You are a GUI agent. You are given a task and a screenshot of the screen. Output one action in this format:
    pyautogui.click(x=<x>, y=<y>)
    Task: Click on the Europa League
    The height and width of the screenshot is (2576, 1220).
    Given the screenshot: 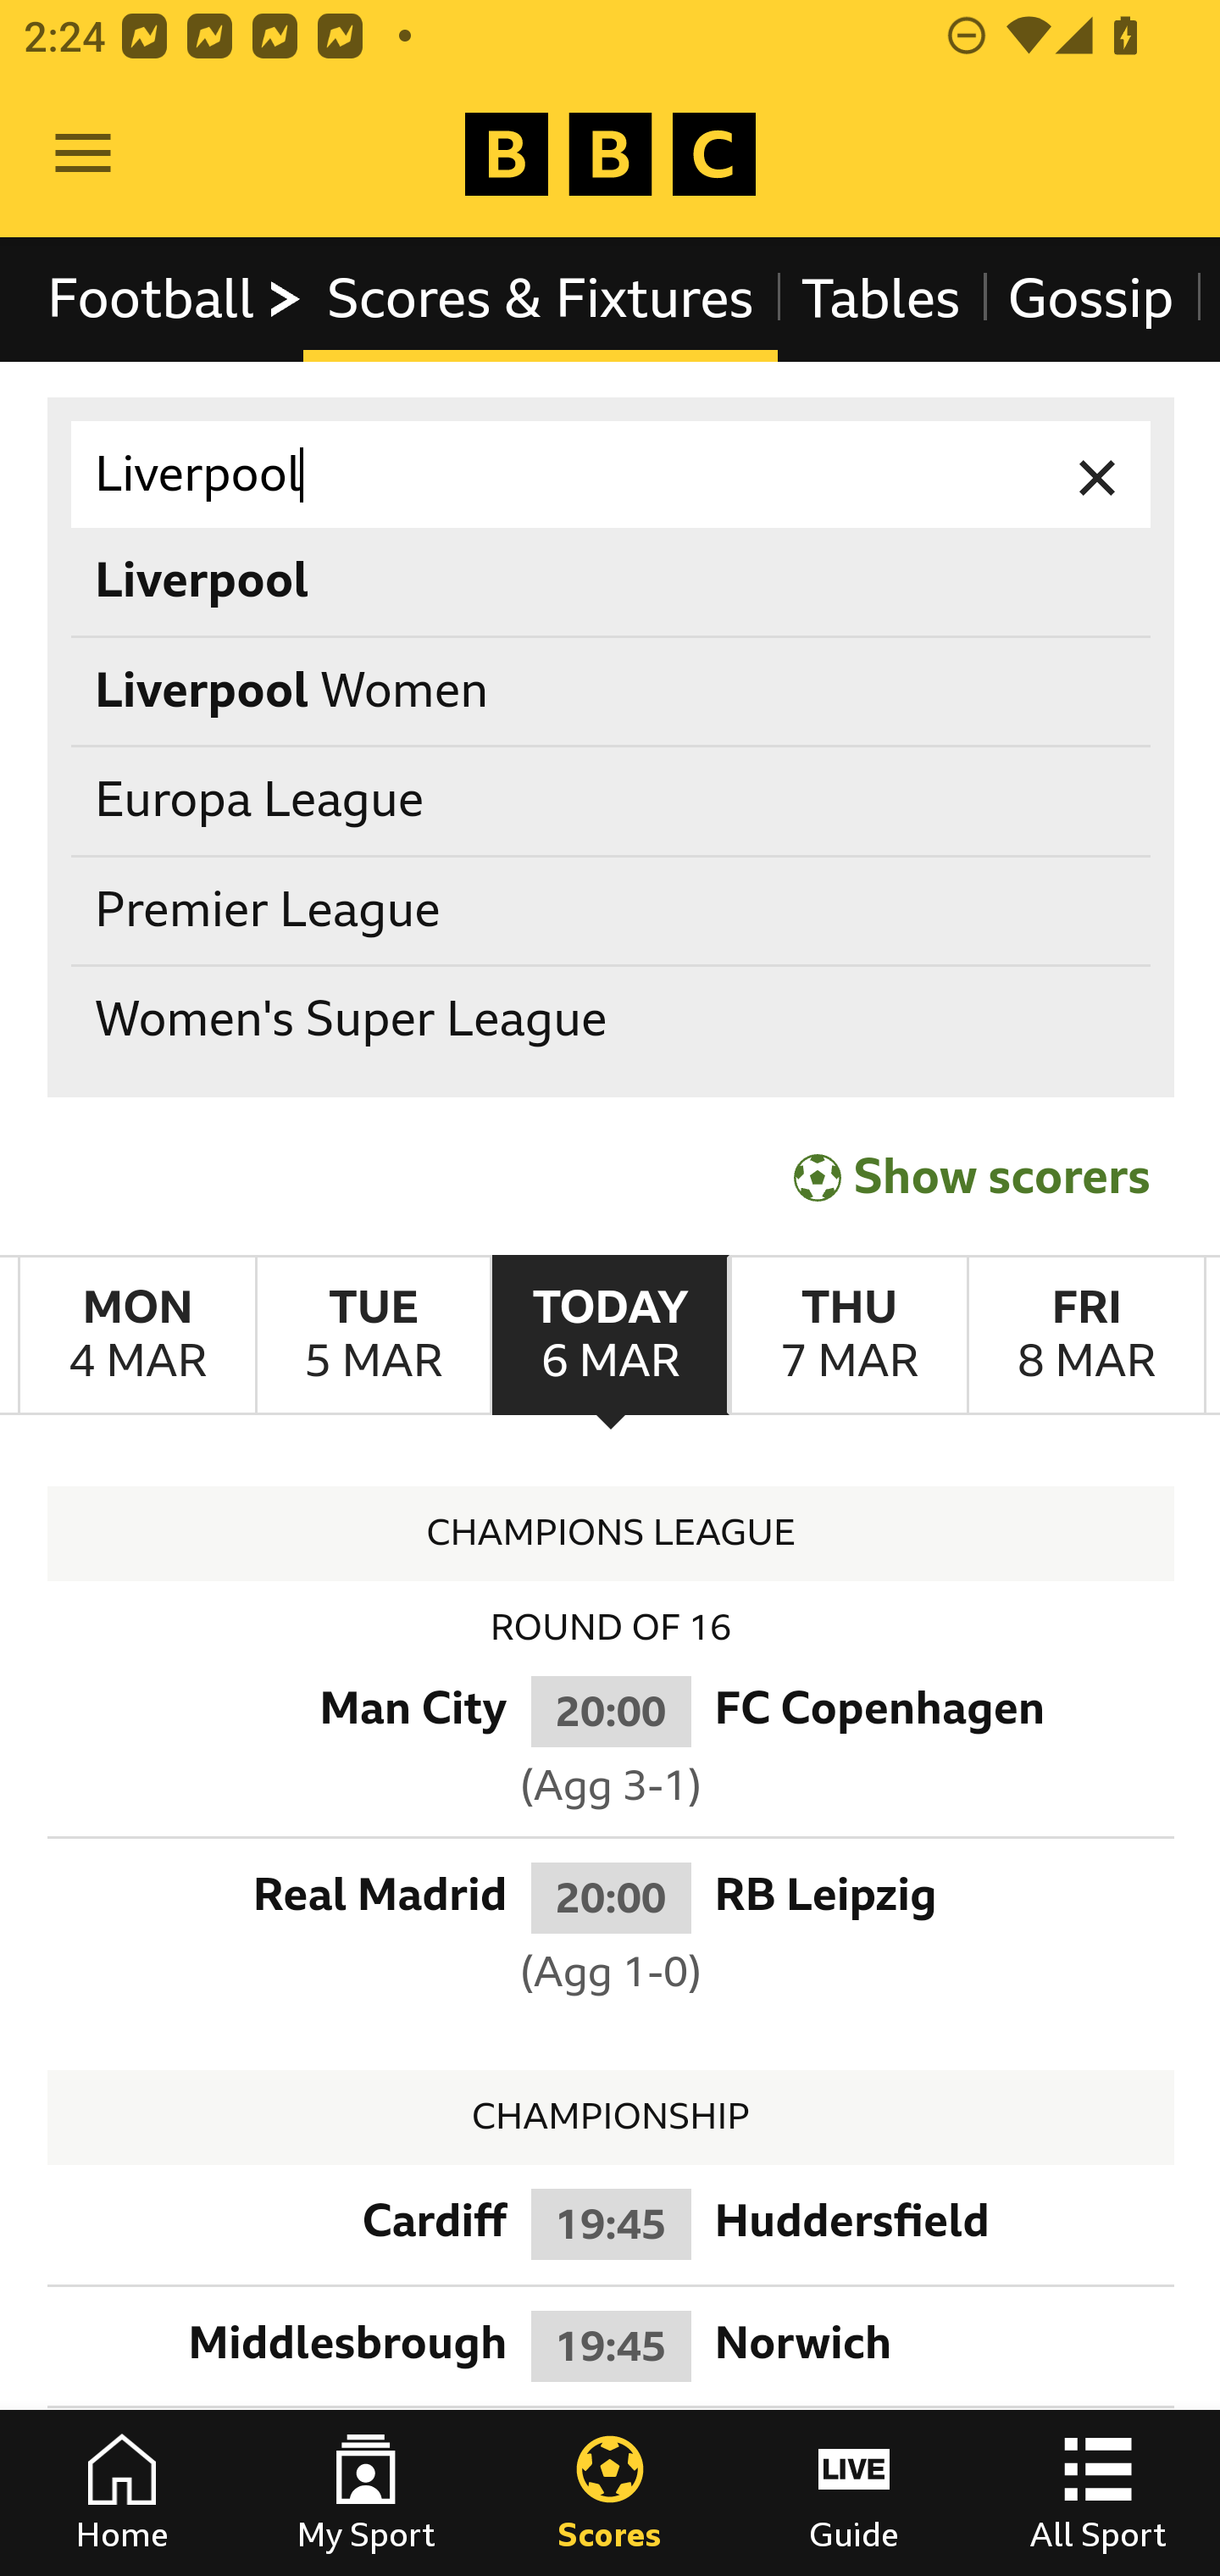 What is the action you would take?
    pyautogui.click(x=612, y=802)
    